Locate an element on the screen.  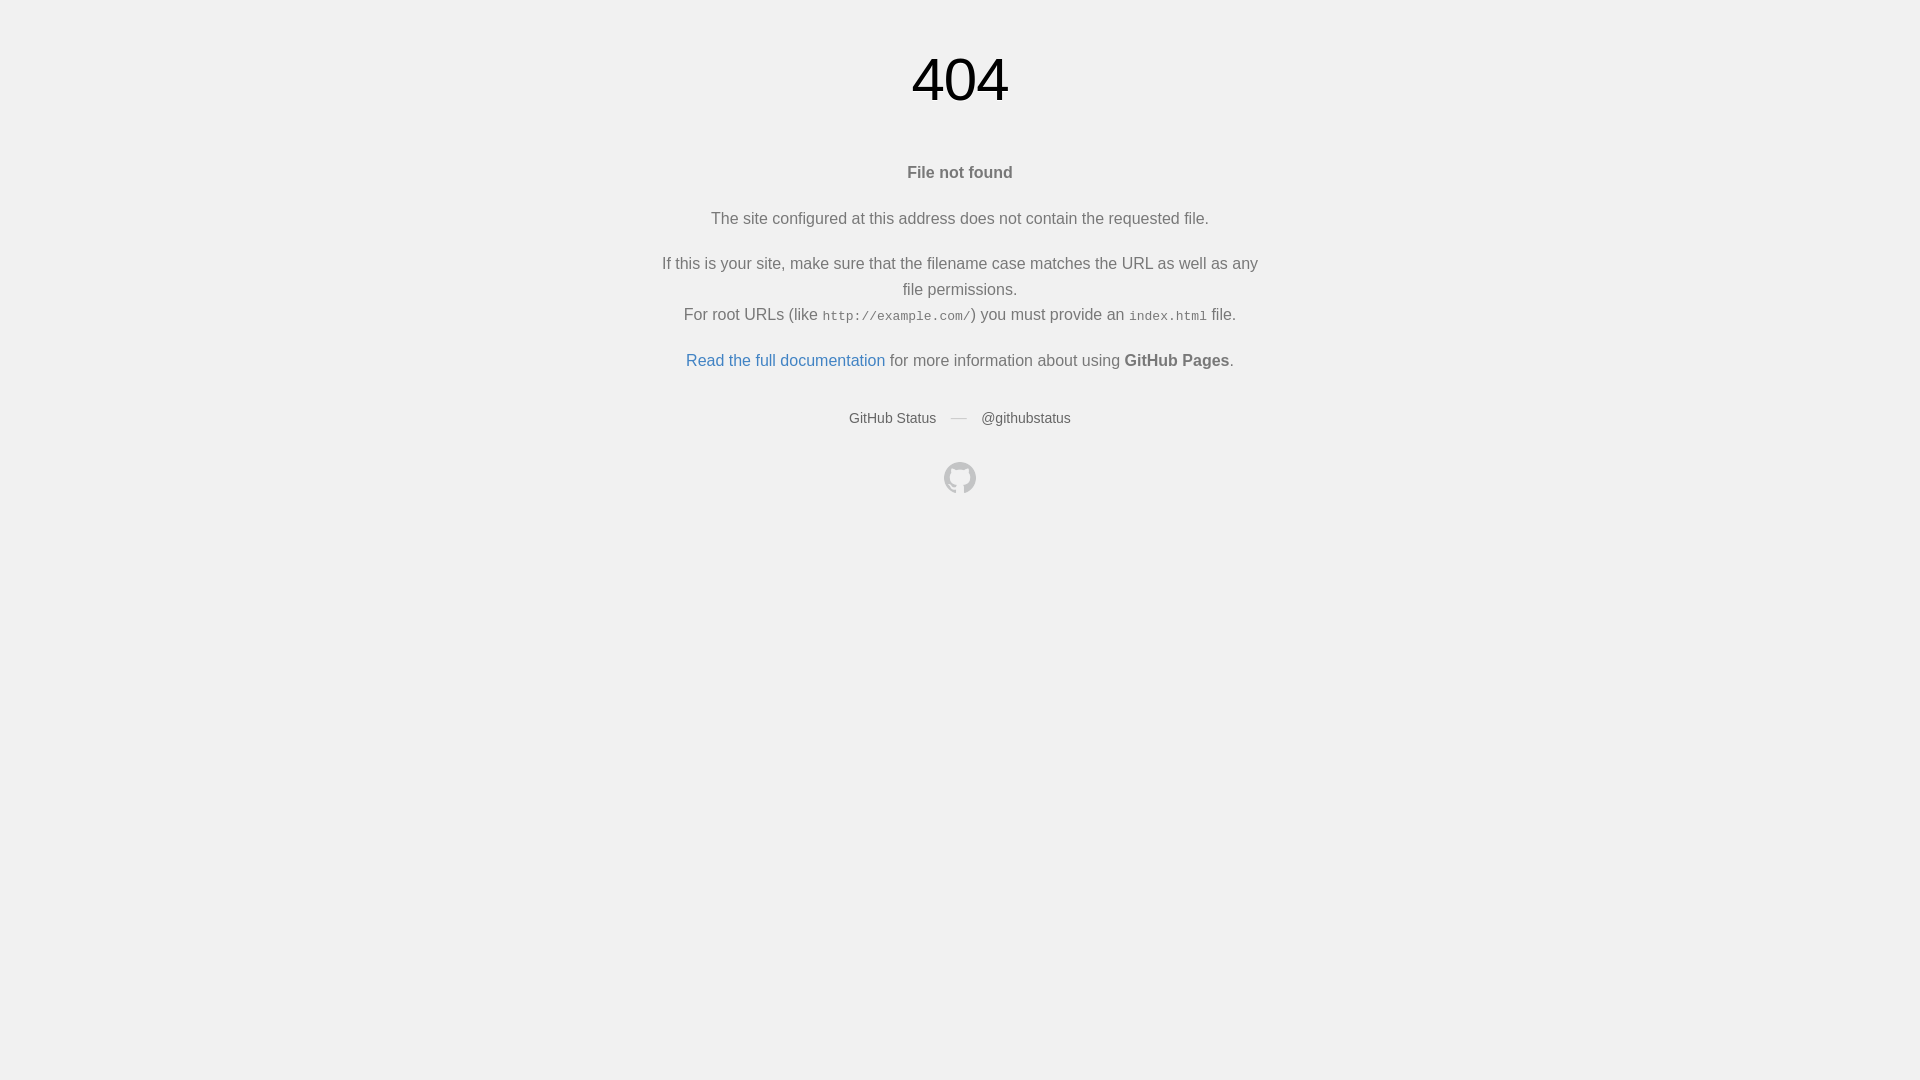
@githubstatus is located at coordinates (1026, 418).